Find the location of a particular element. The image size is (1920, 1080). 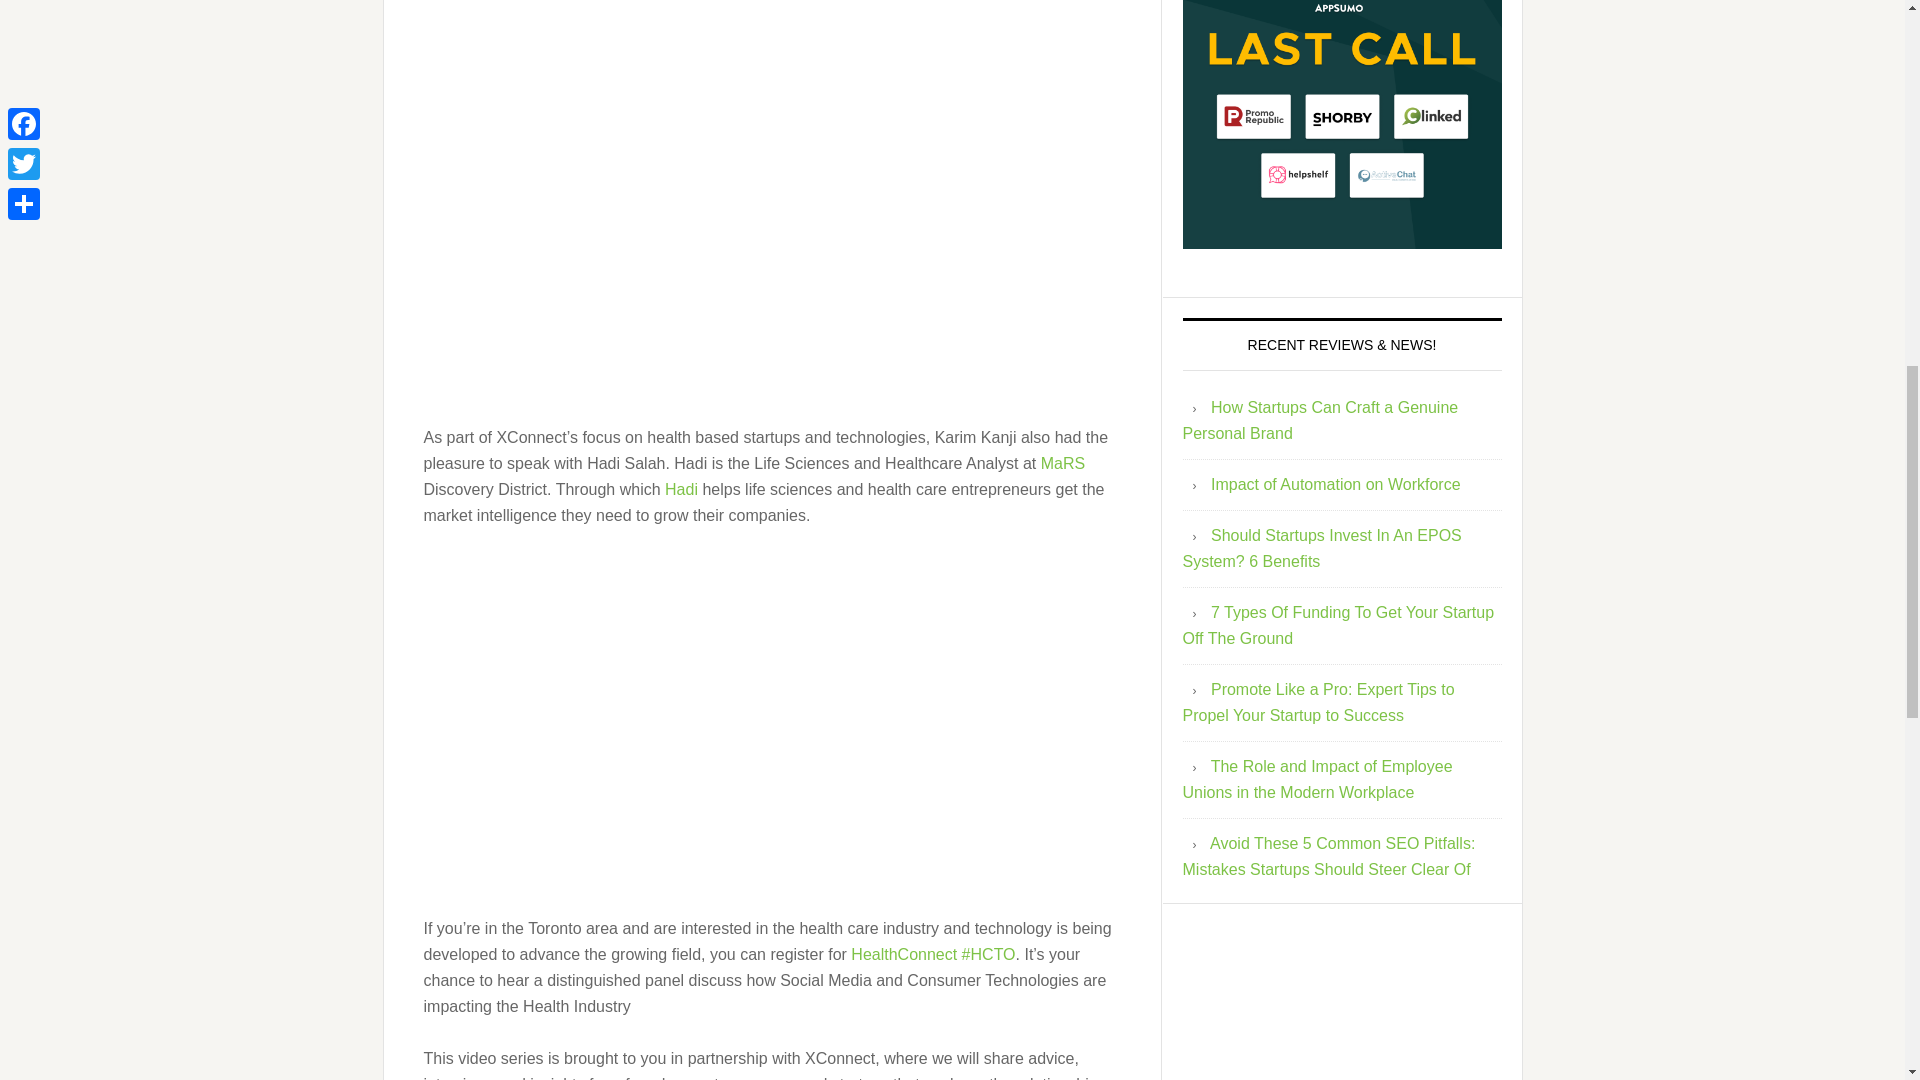

Should Startups Invest In An EPOS System? 6 Benefits is located at coordinates (1322, 548).